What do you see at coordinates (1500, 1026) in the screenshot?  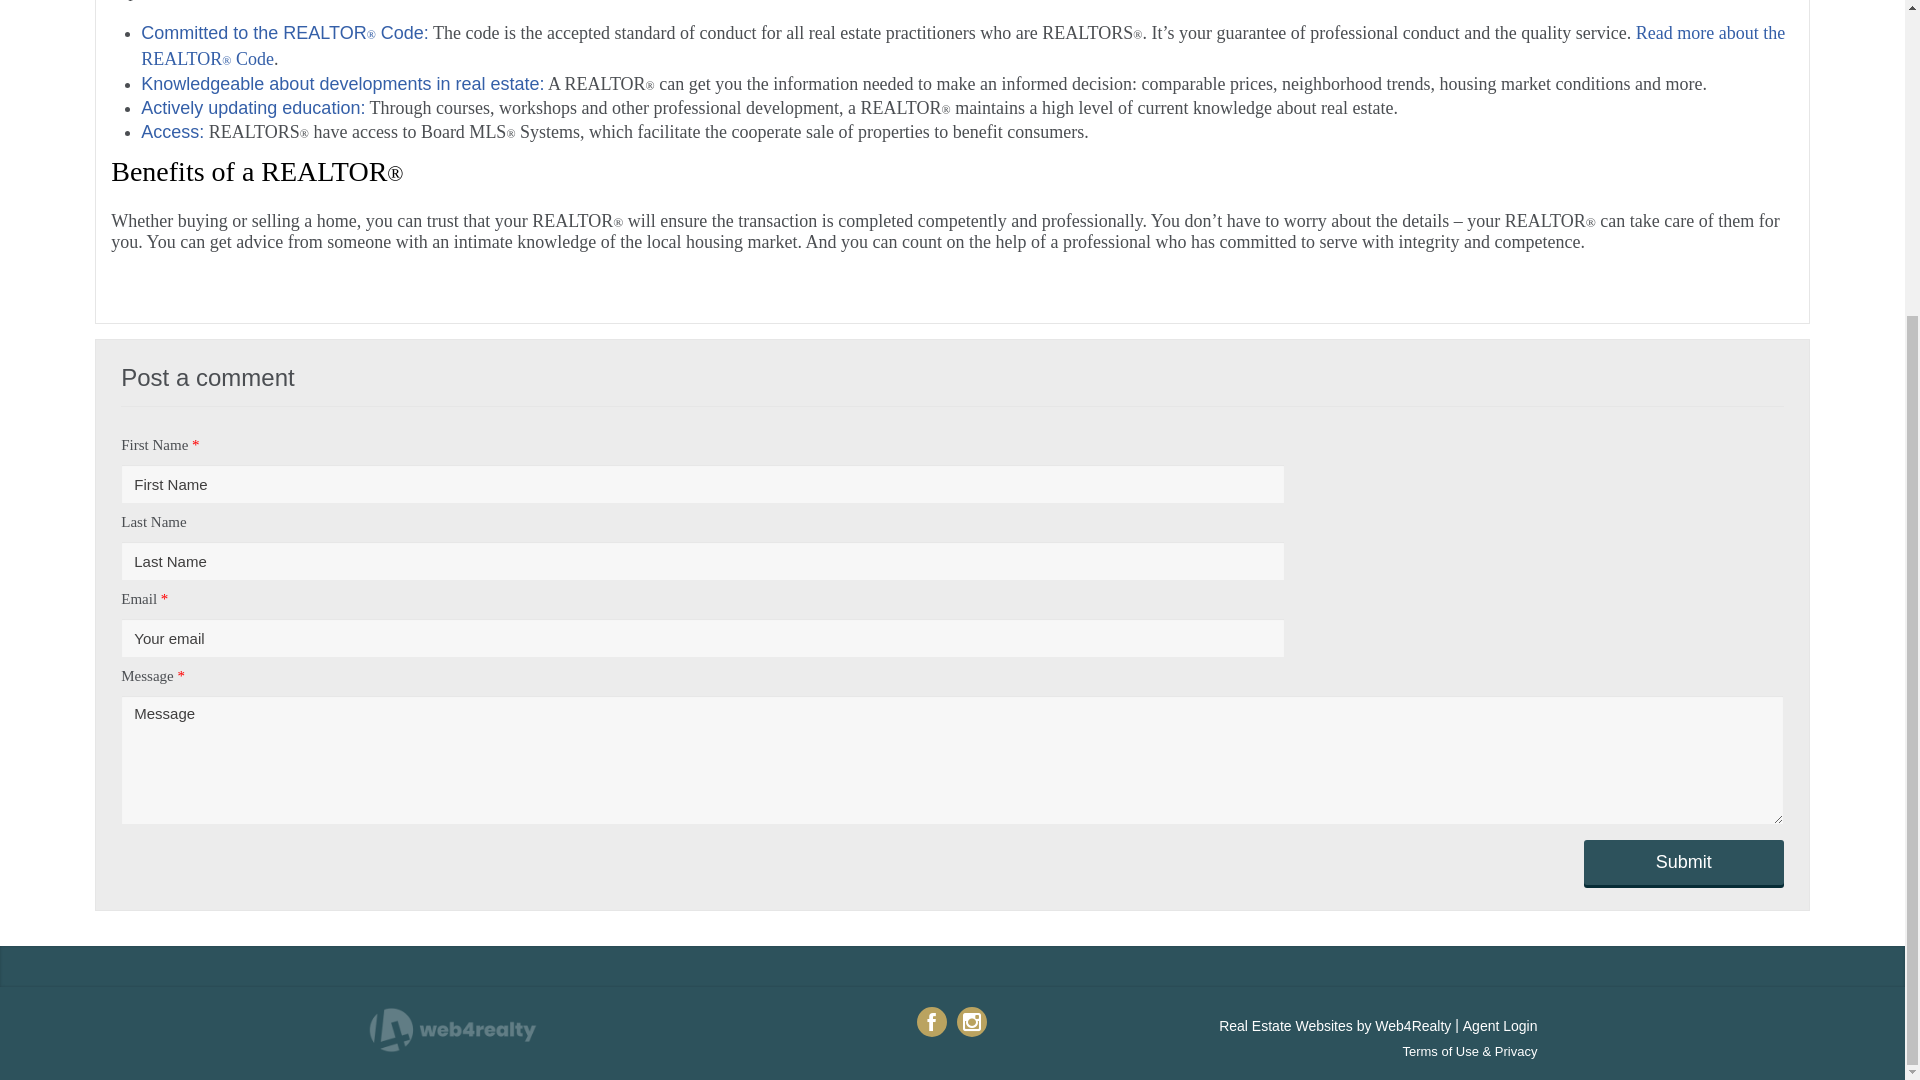 I see `Agent Login` at bounding box center [1500, 1026].